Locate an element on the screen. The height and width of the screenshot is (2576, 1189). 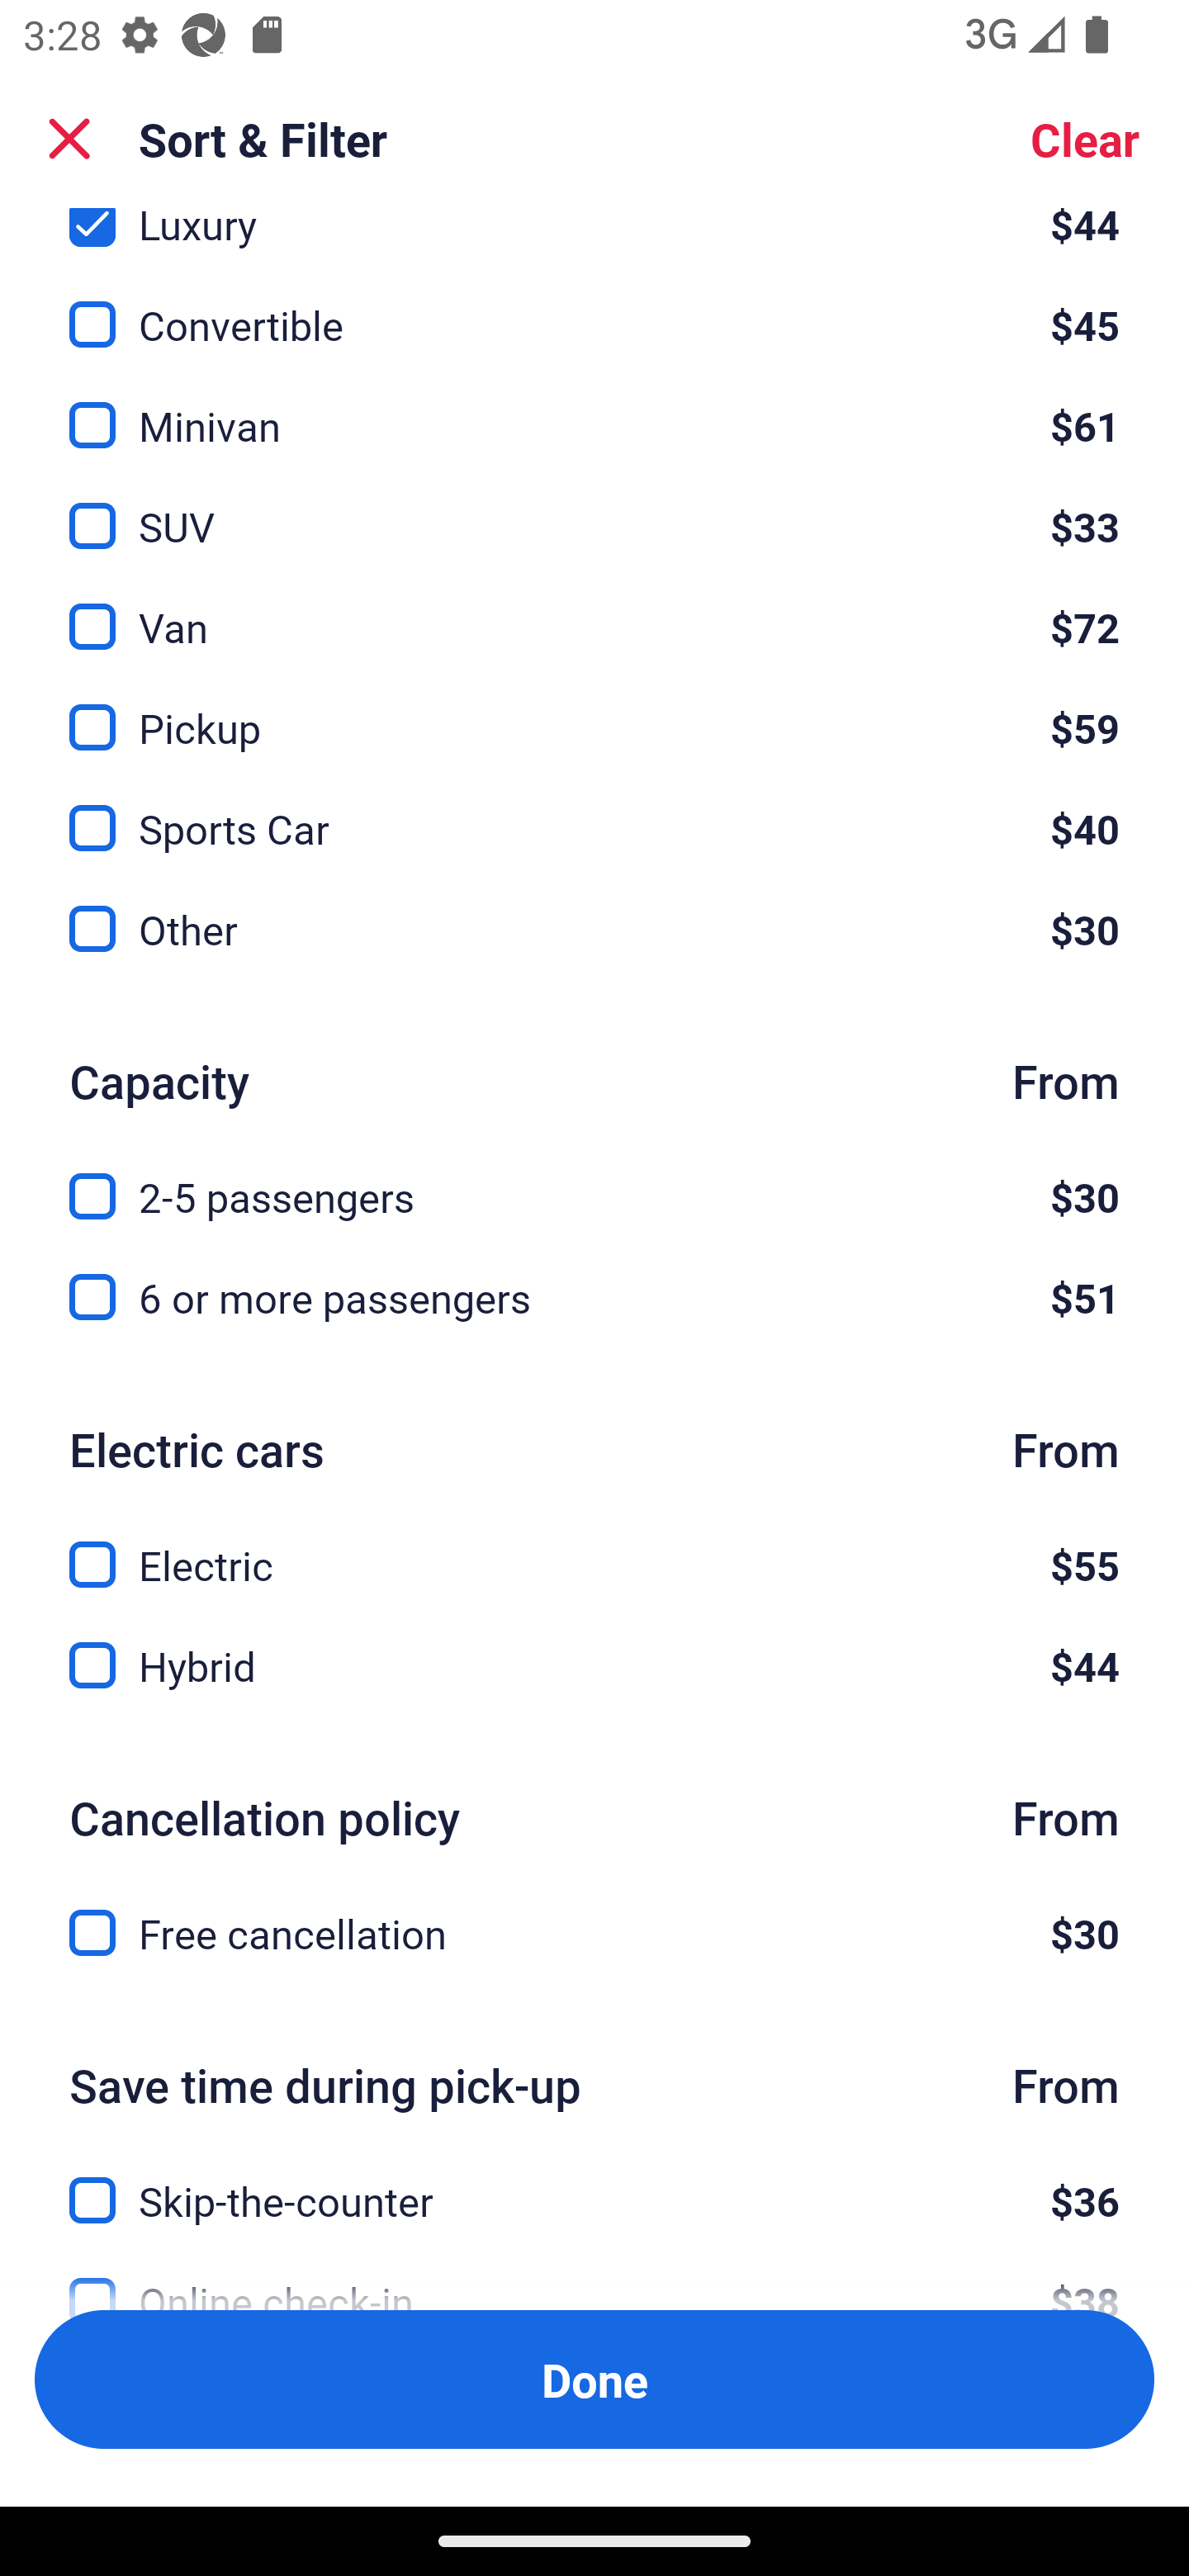
Van, $72 Van $72 is located at coordinates (594, 609).